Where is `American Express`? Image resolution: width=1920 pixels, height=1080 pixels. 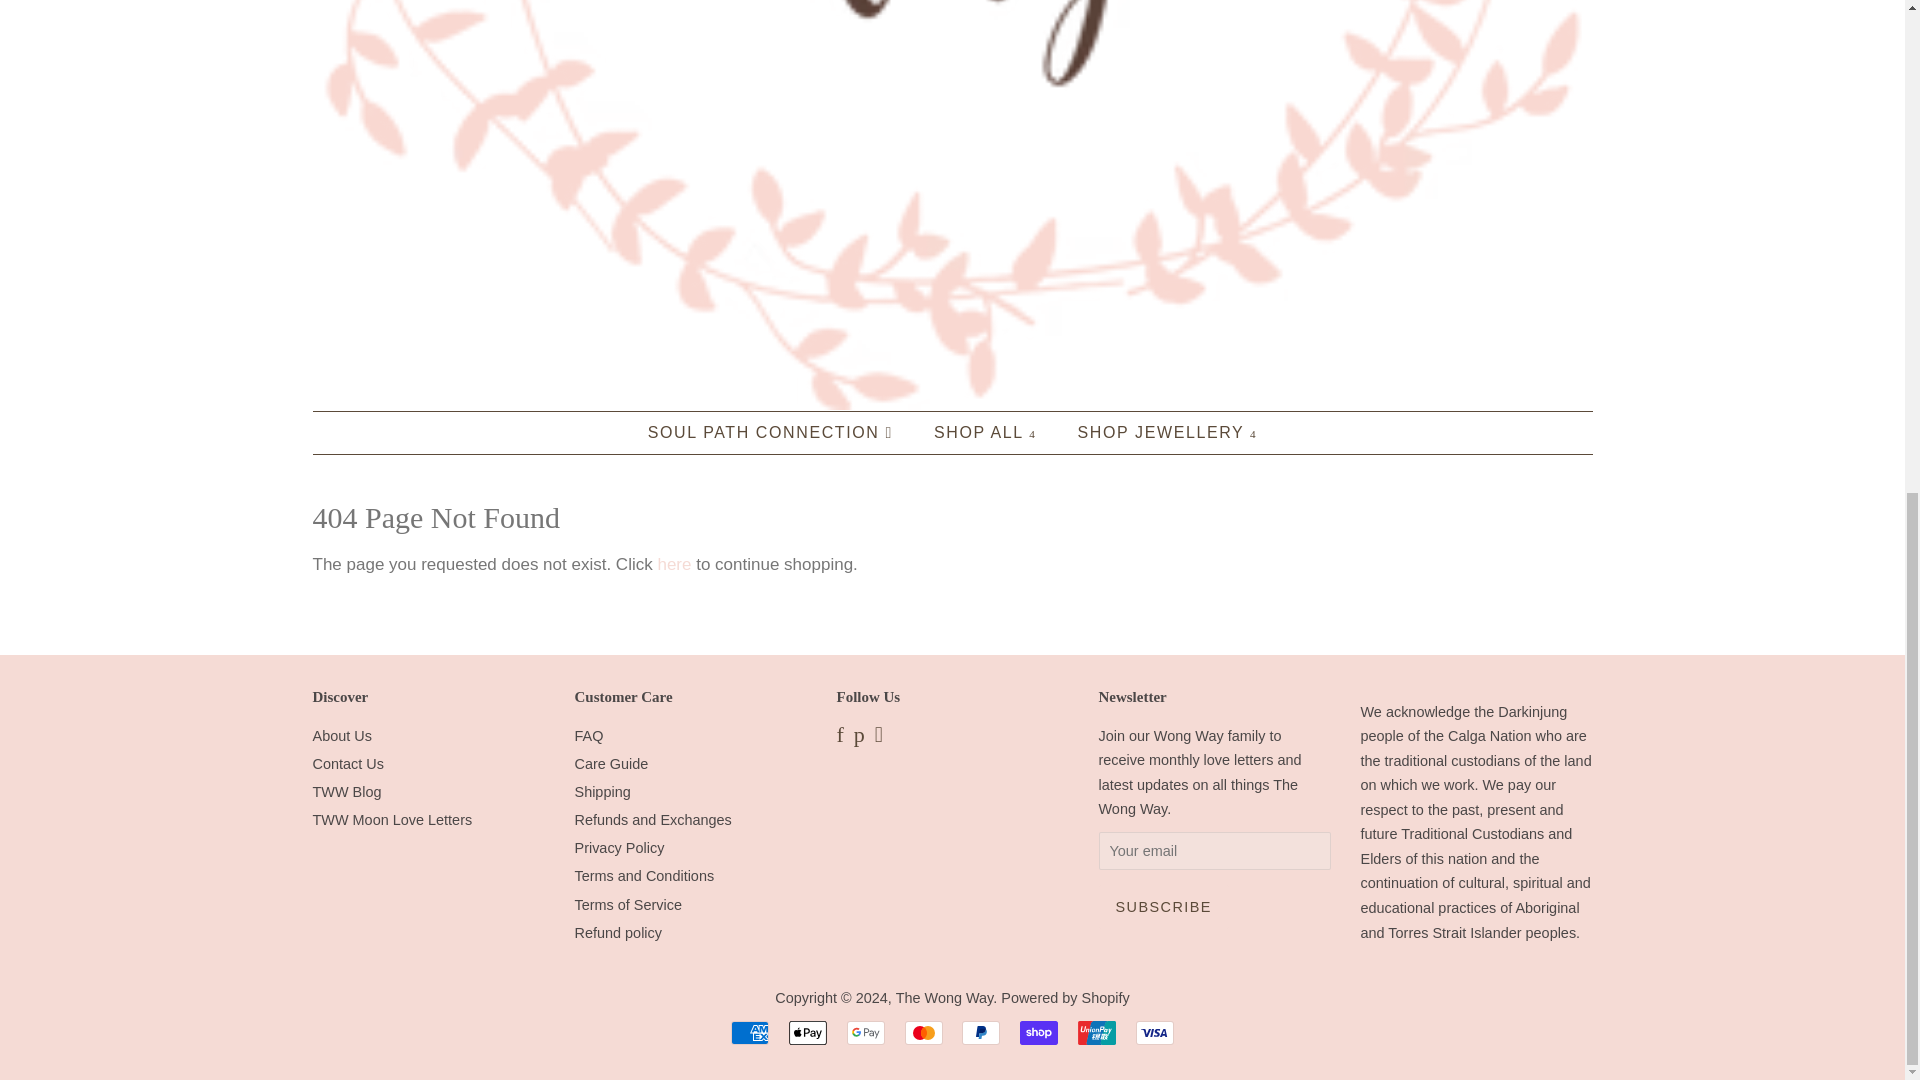 American Express is located at coordinates (750, 1032).